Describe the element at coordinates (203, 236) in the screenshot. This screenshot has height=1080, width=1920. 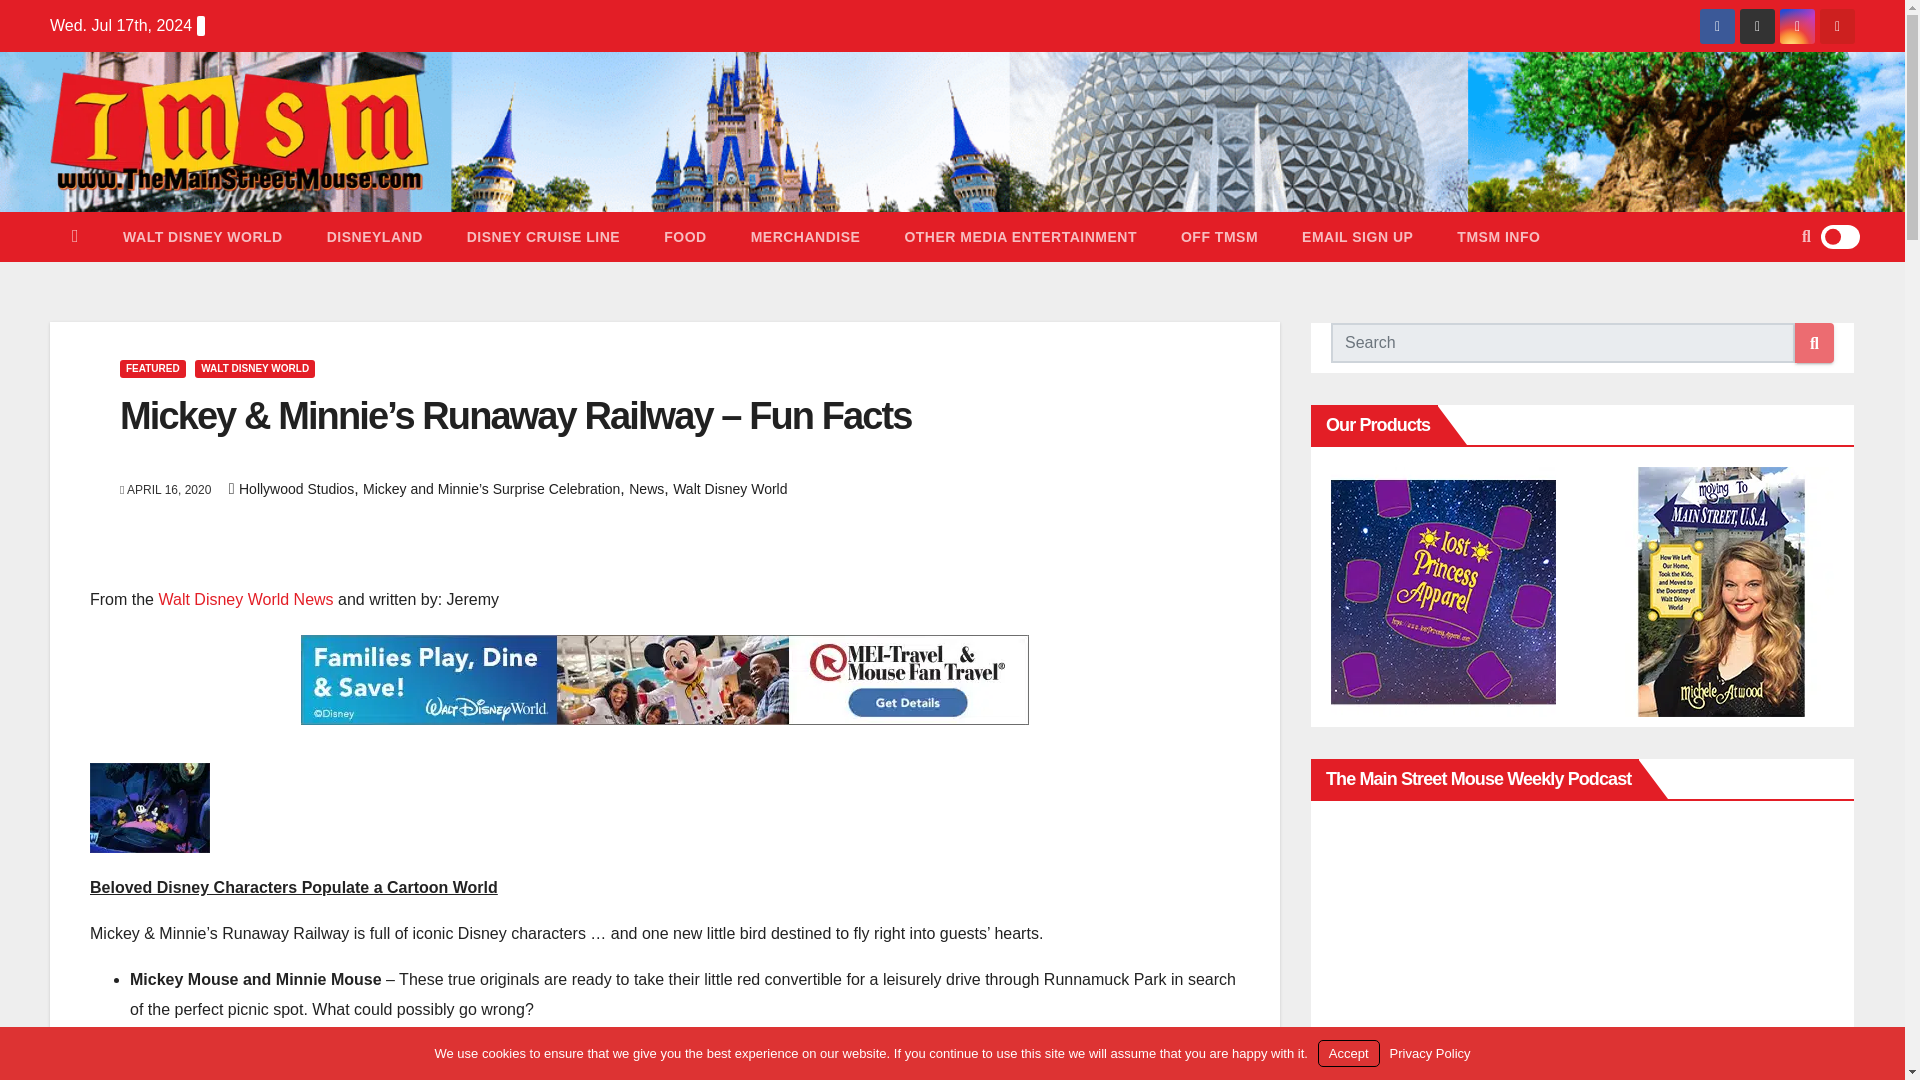
I see `Walt Disney World` at that location.